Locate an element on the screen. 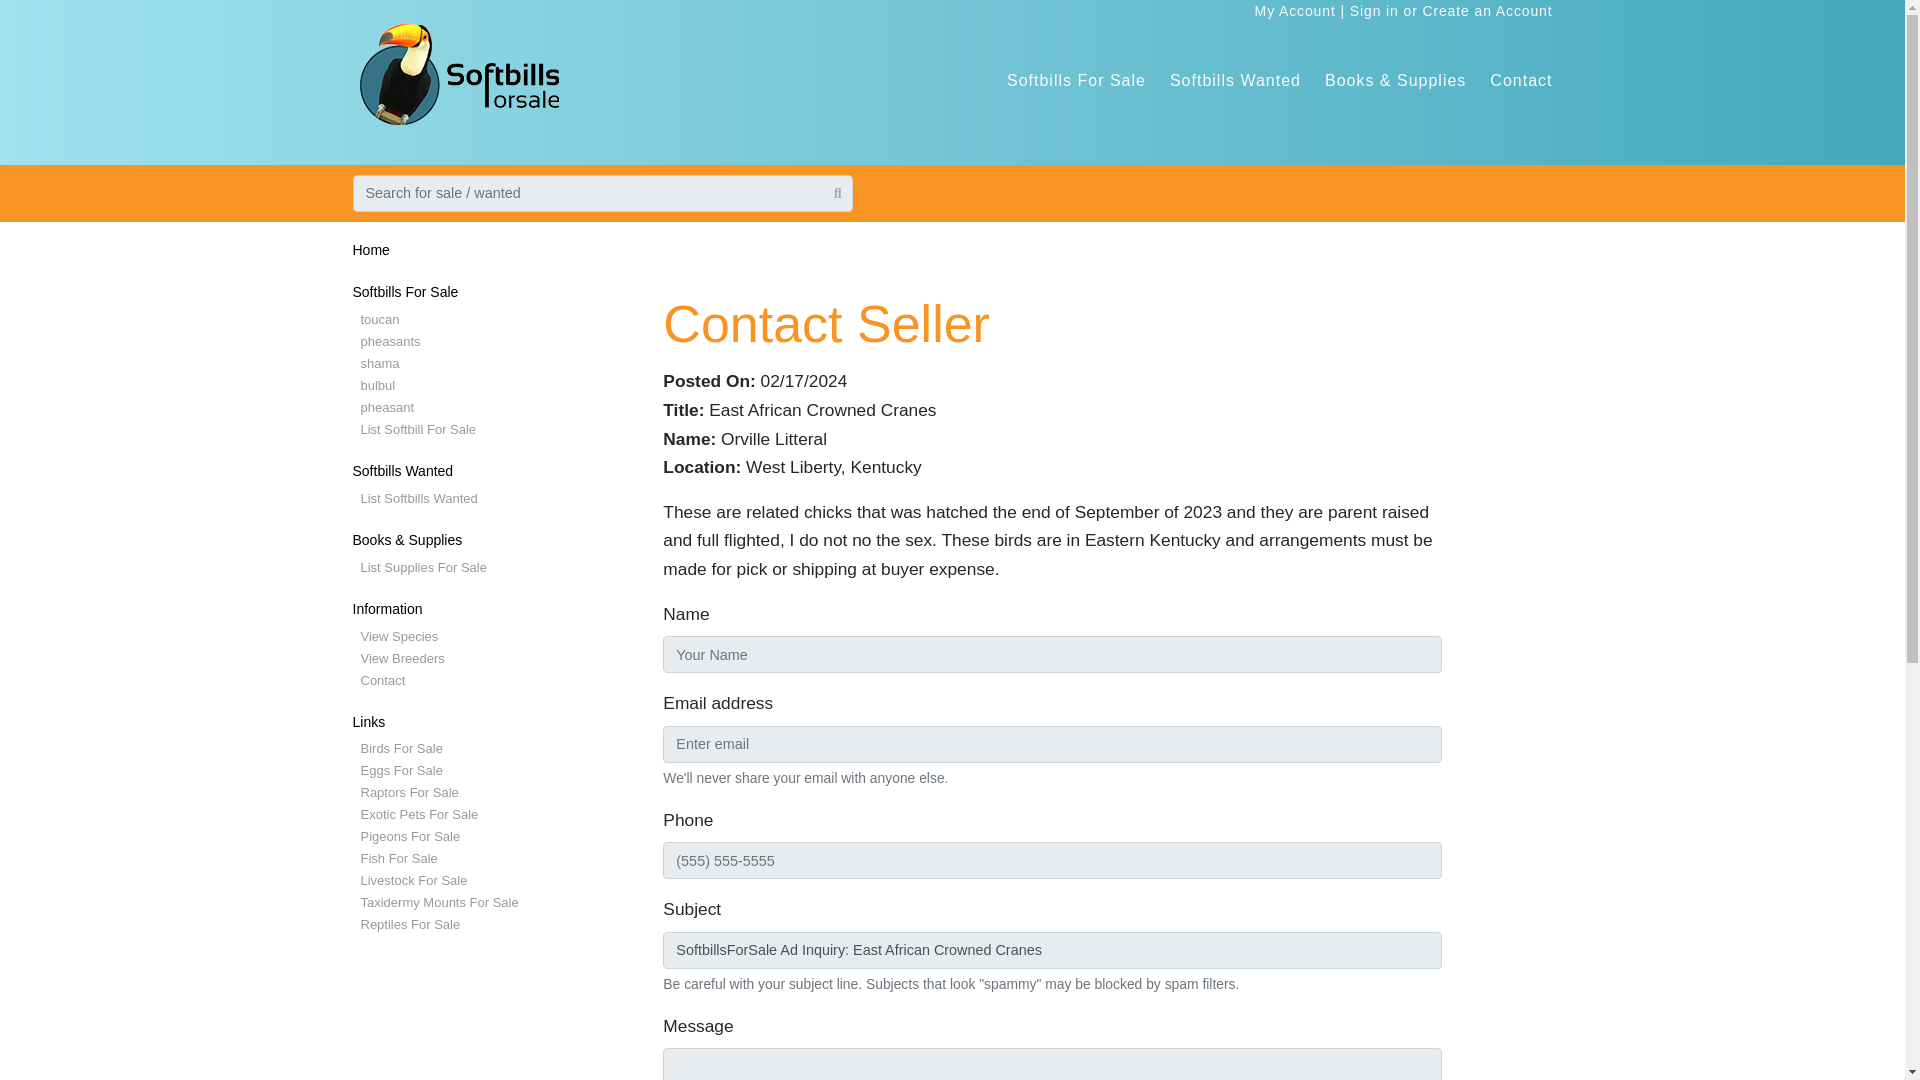 The width and height of the screenshot is (1920, 1080). shama is located at coordinates (380, 364).